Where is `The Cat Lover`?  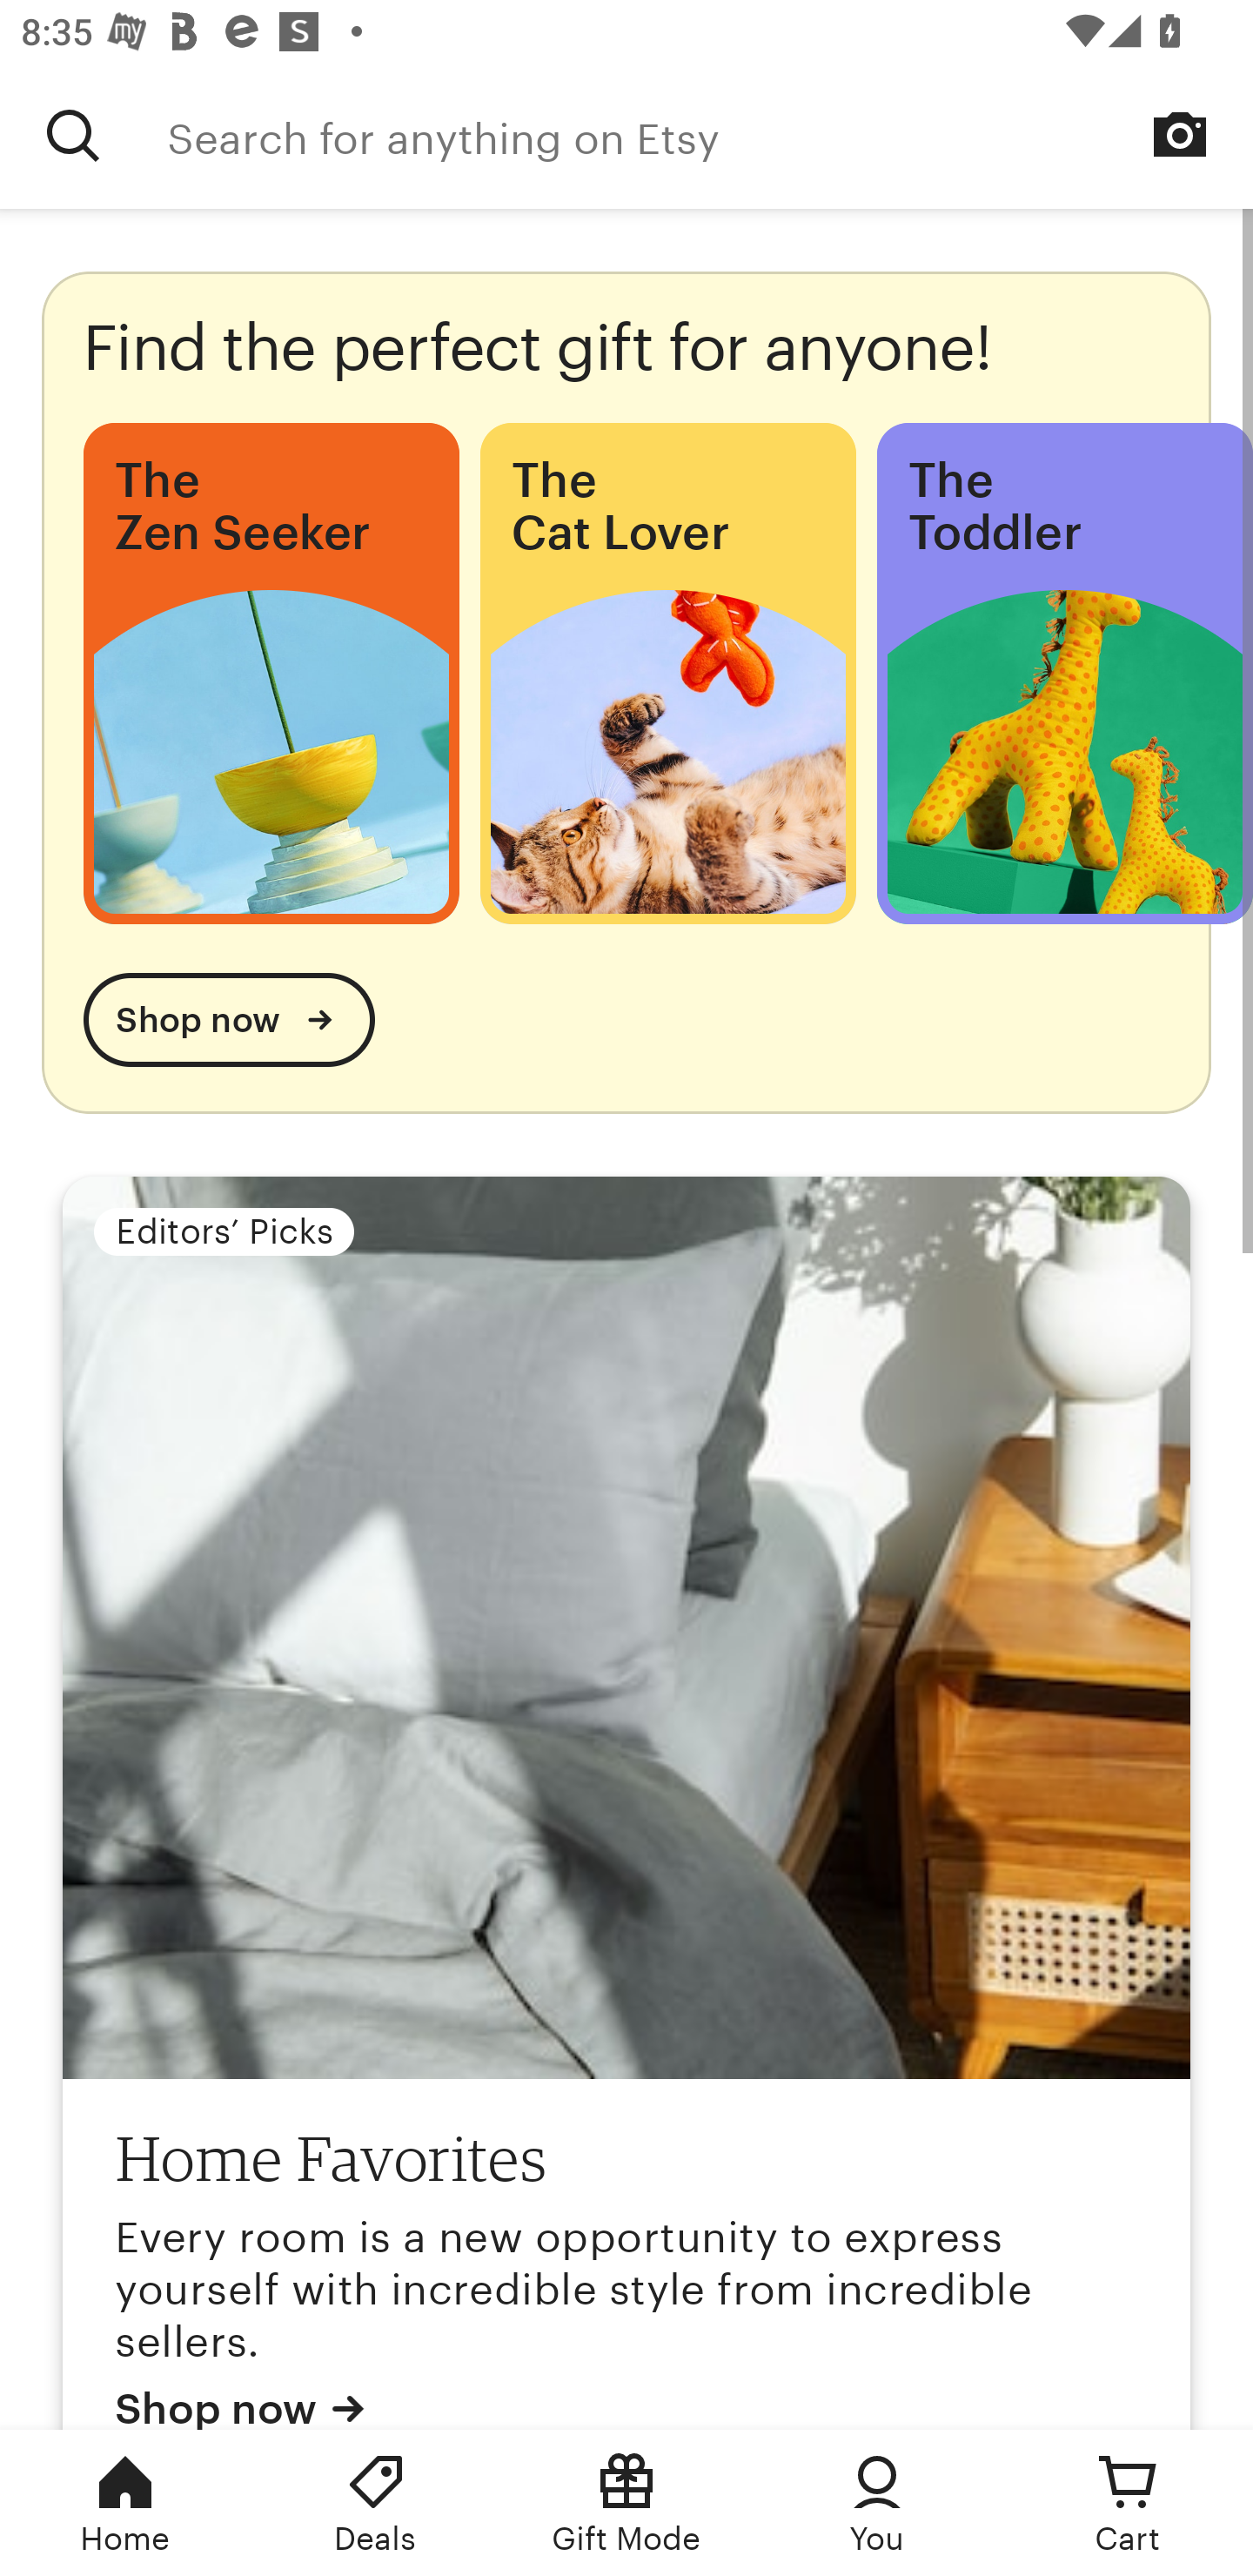 The Cat Lover is located at coordinates (667, 674).